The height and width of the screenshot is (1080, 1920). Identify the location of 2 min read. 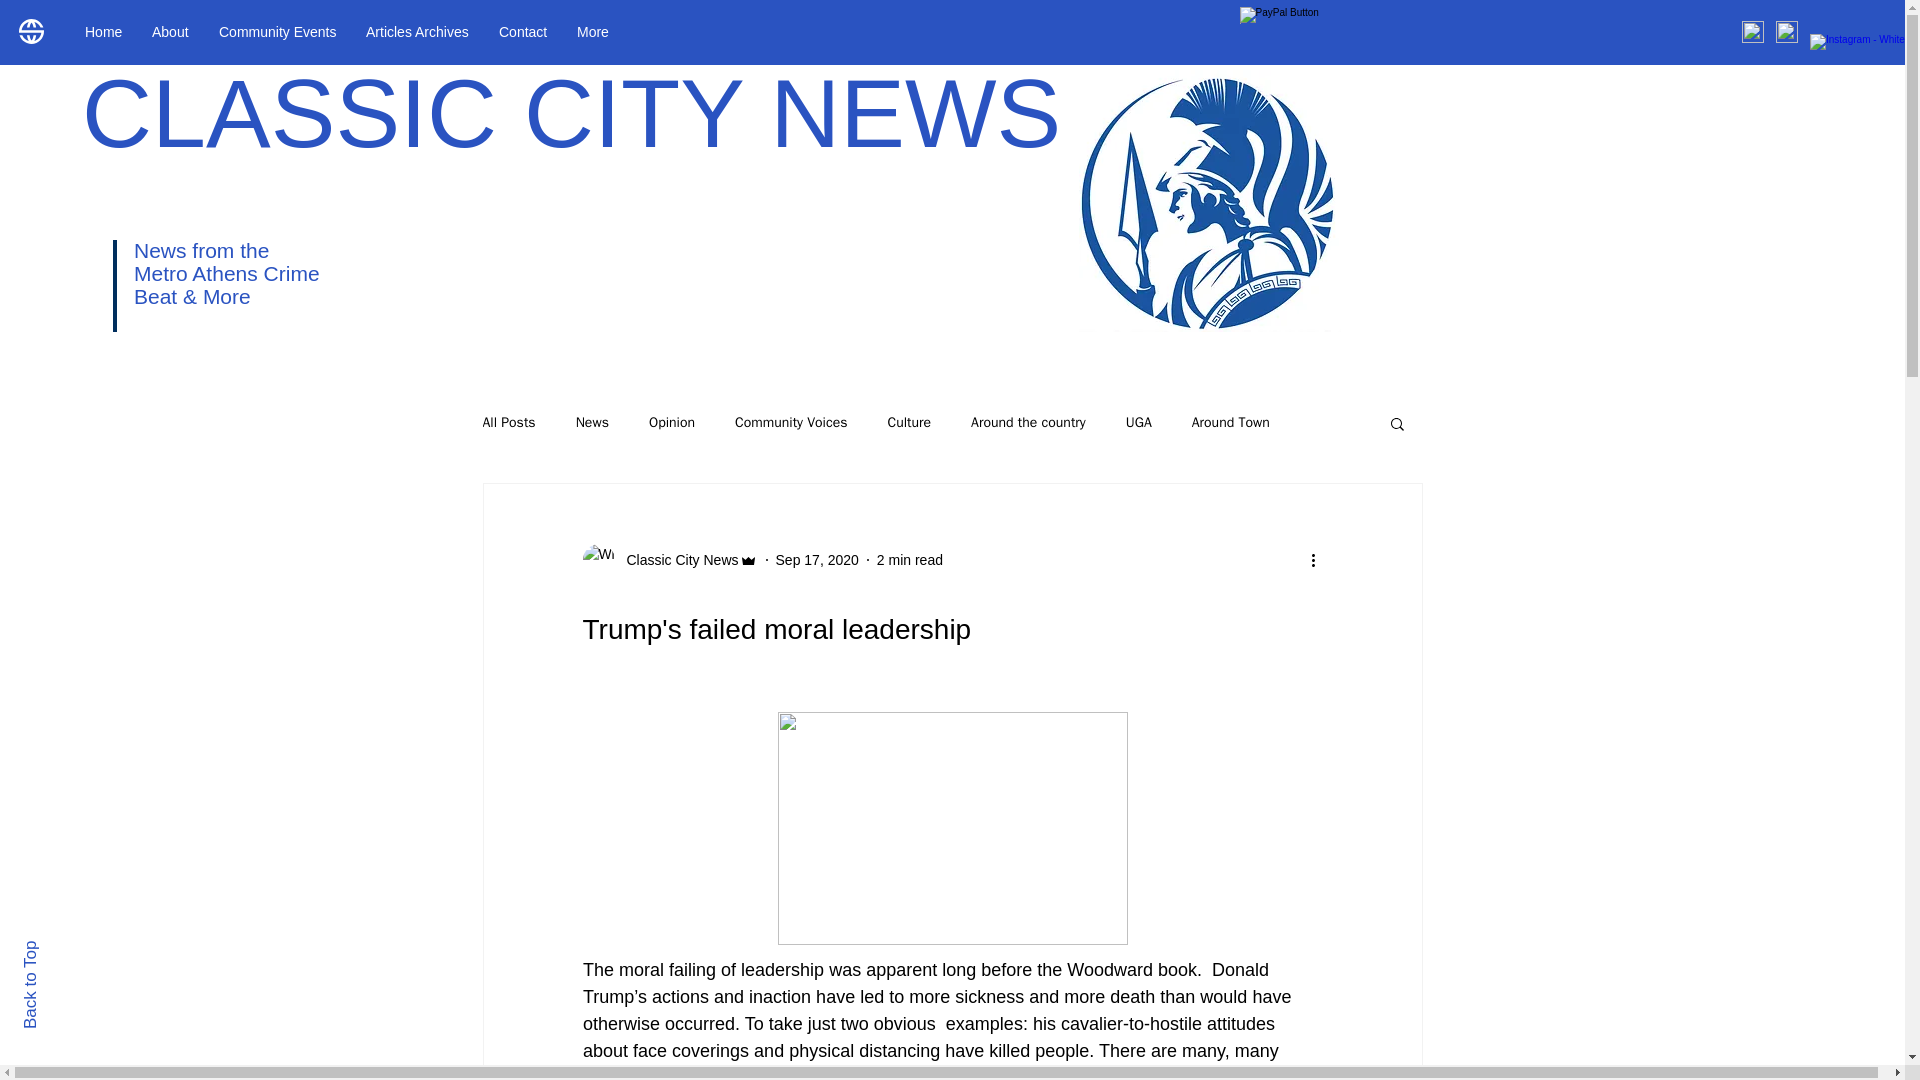
(910, 560).